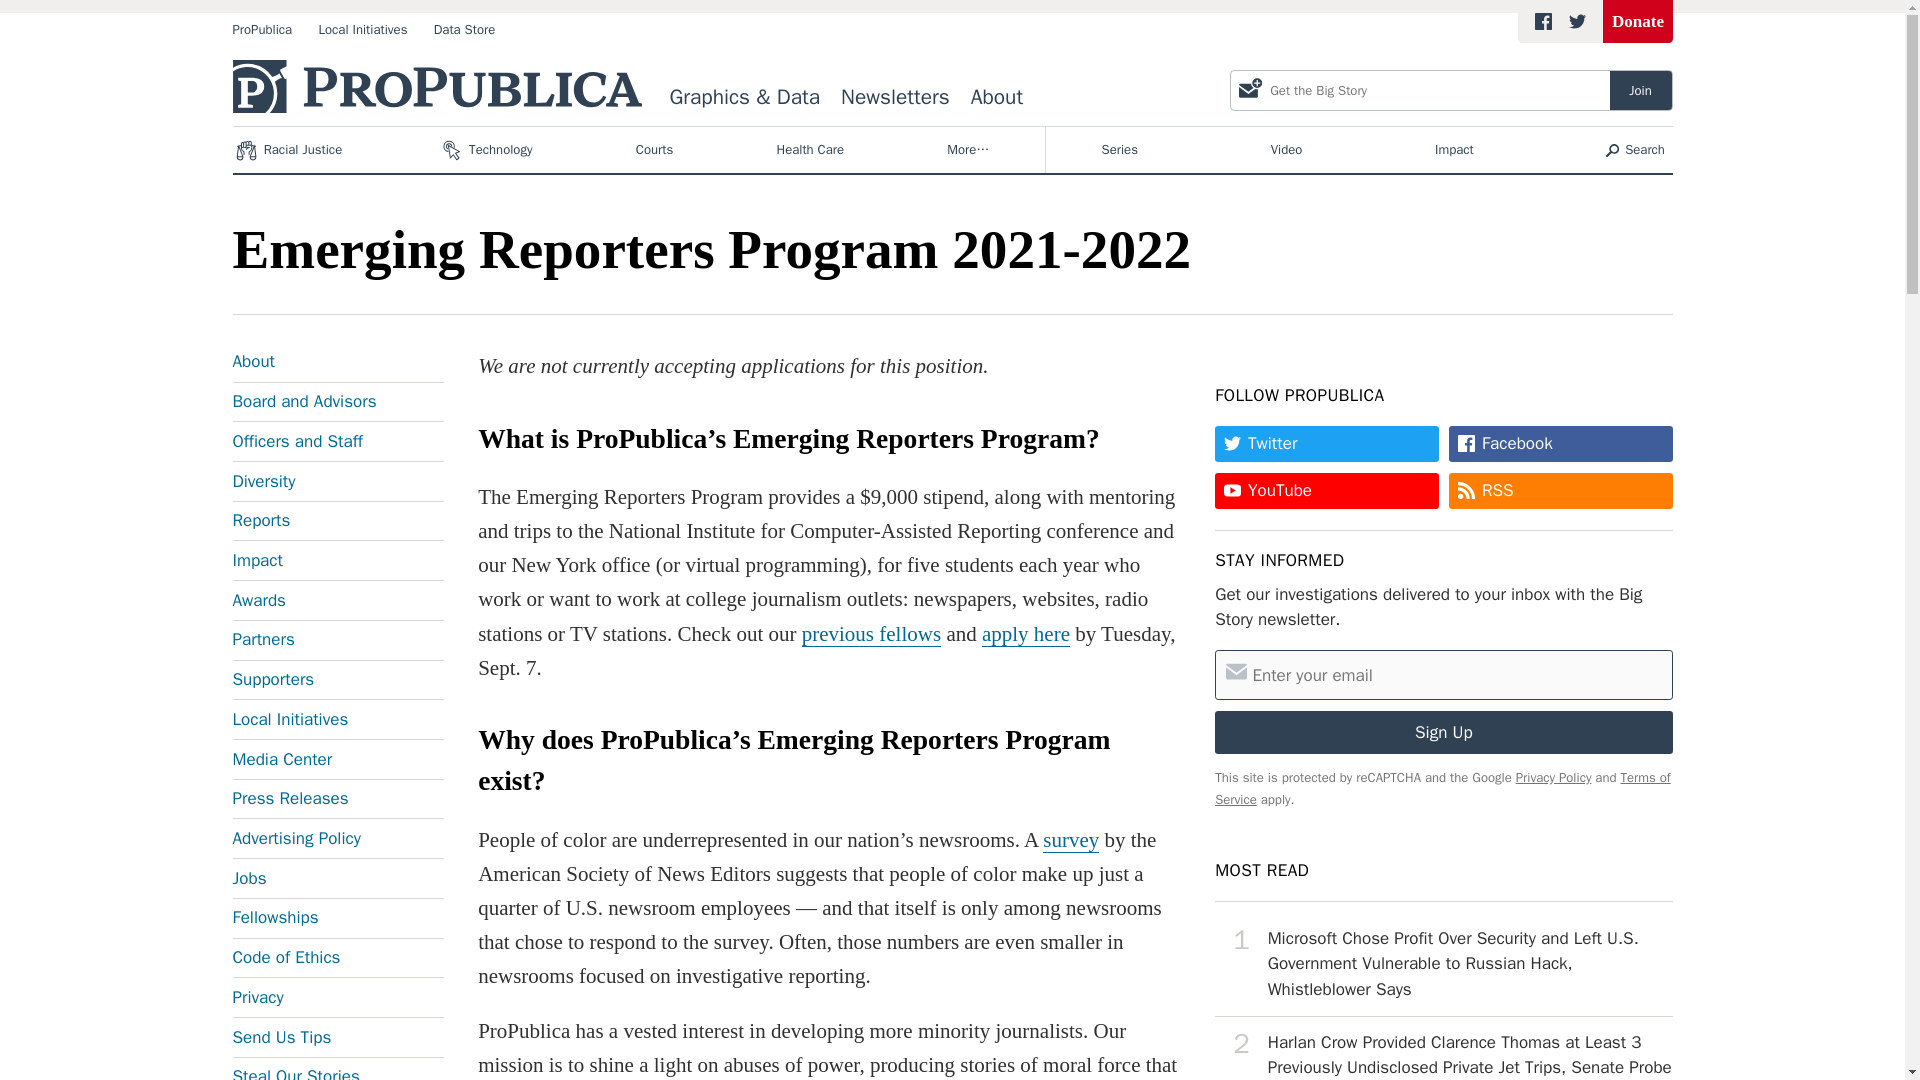 The height and width of the screenshot is (1080, 1920). What do you see at coordinates (338, 365) in the screenshot?
I see `About` at bounding box center [338, 365].